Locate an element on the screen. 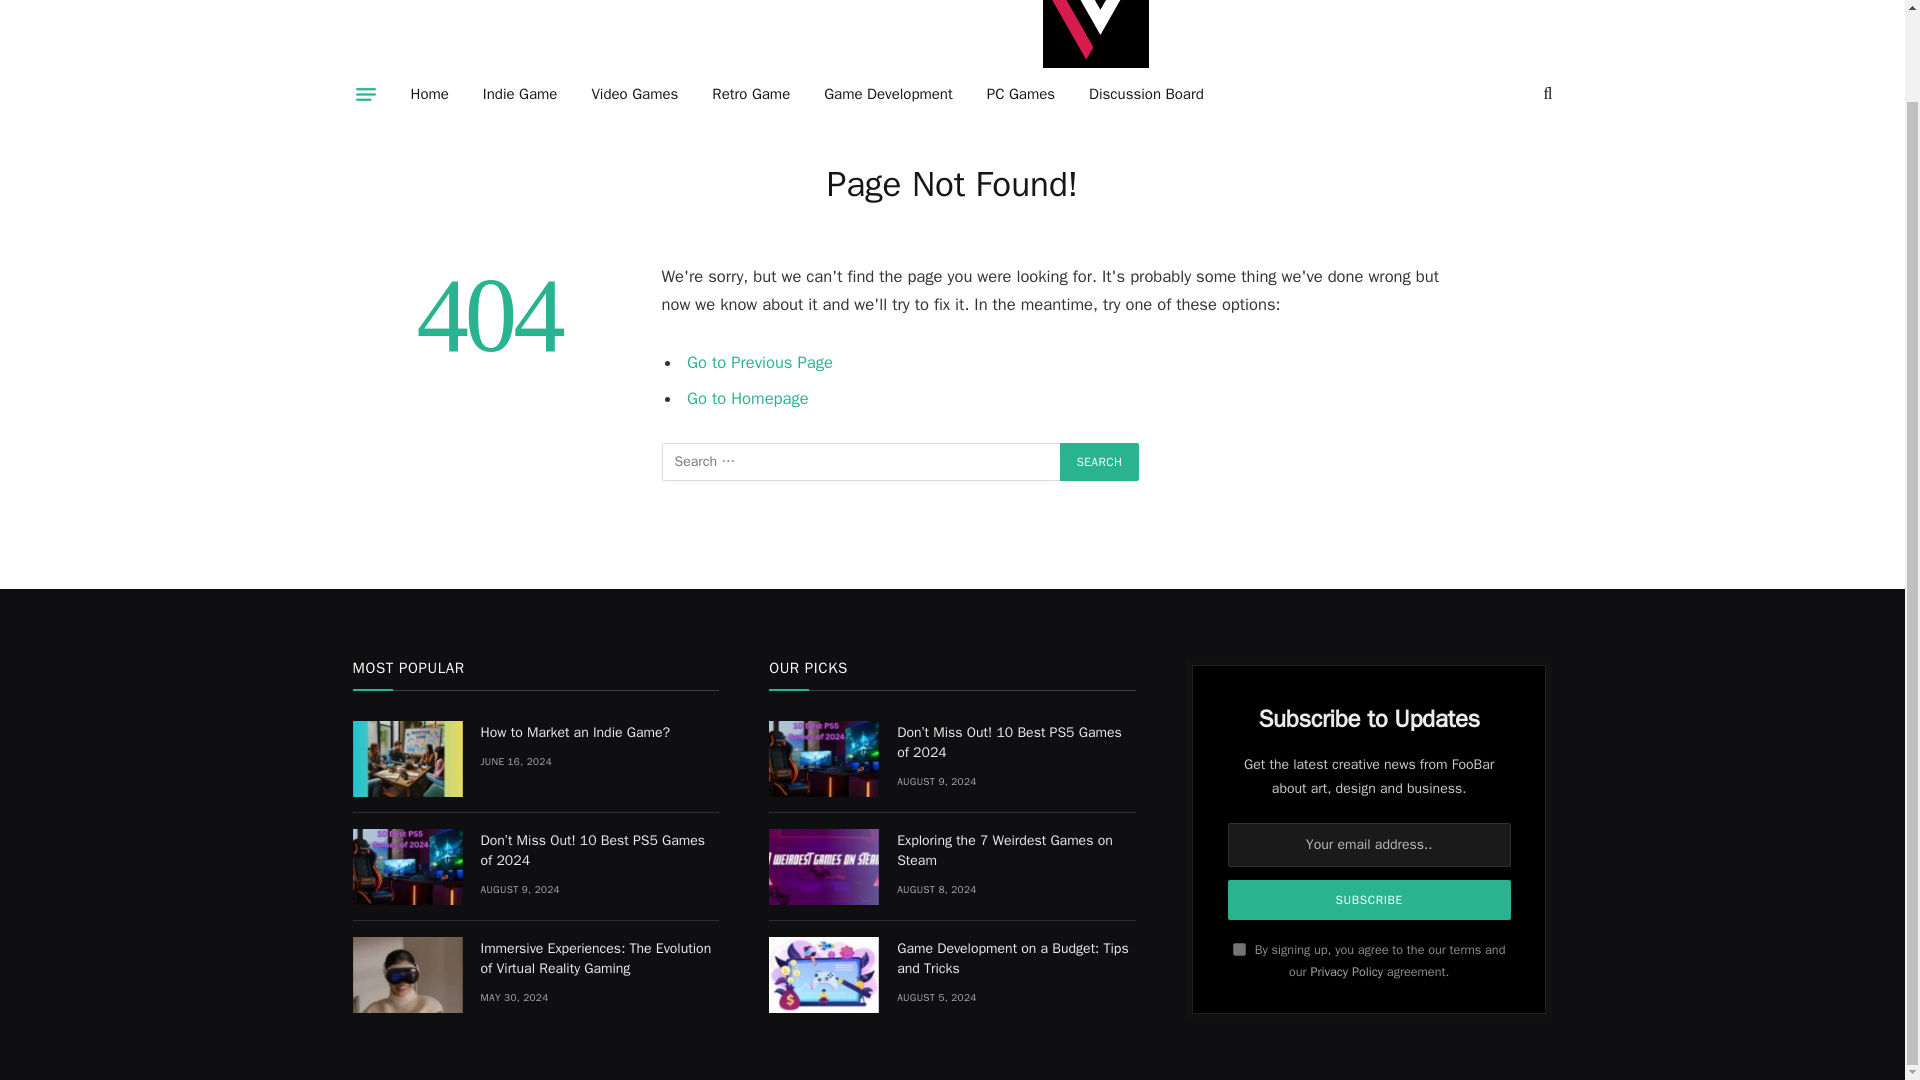 Image resolution: width=1920 pixels, height=1080 pixels. on is located at coordinates (1239, 948).